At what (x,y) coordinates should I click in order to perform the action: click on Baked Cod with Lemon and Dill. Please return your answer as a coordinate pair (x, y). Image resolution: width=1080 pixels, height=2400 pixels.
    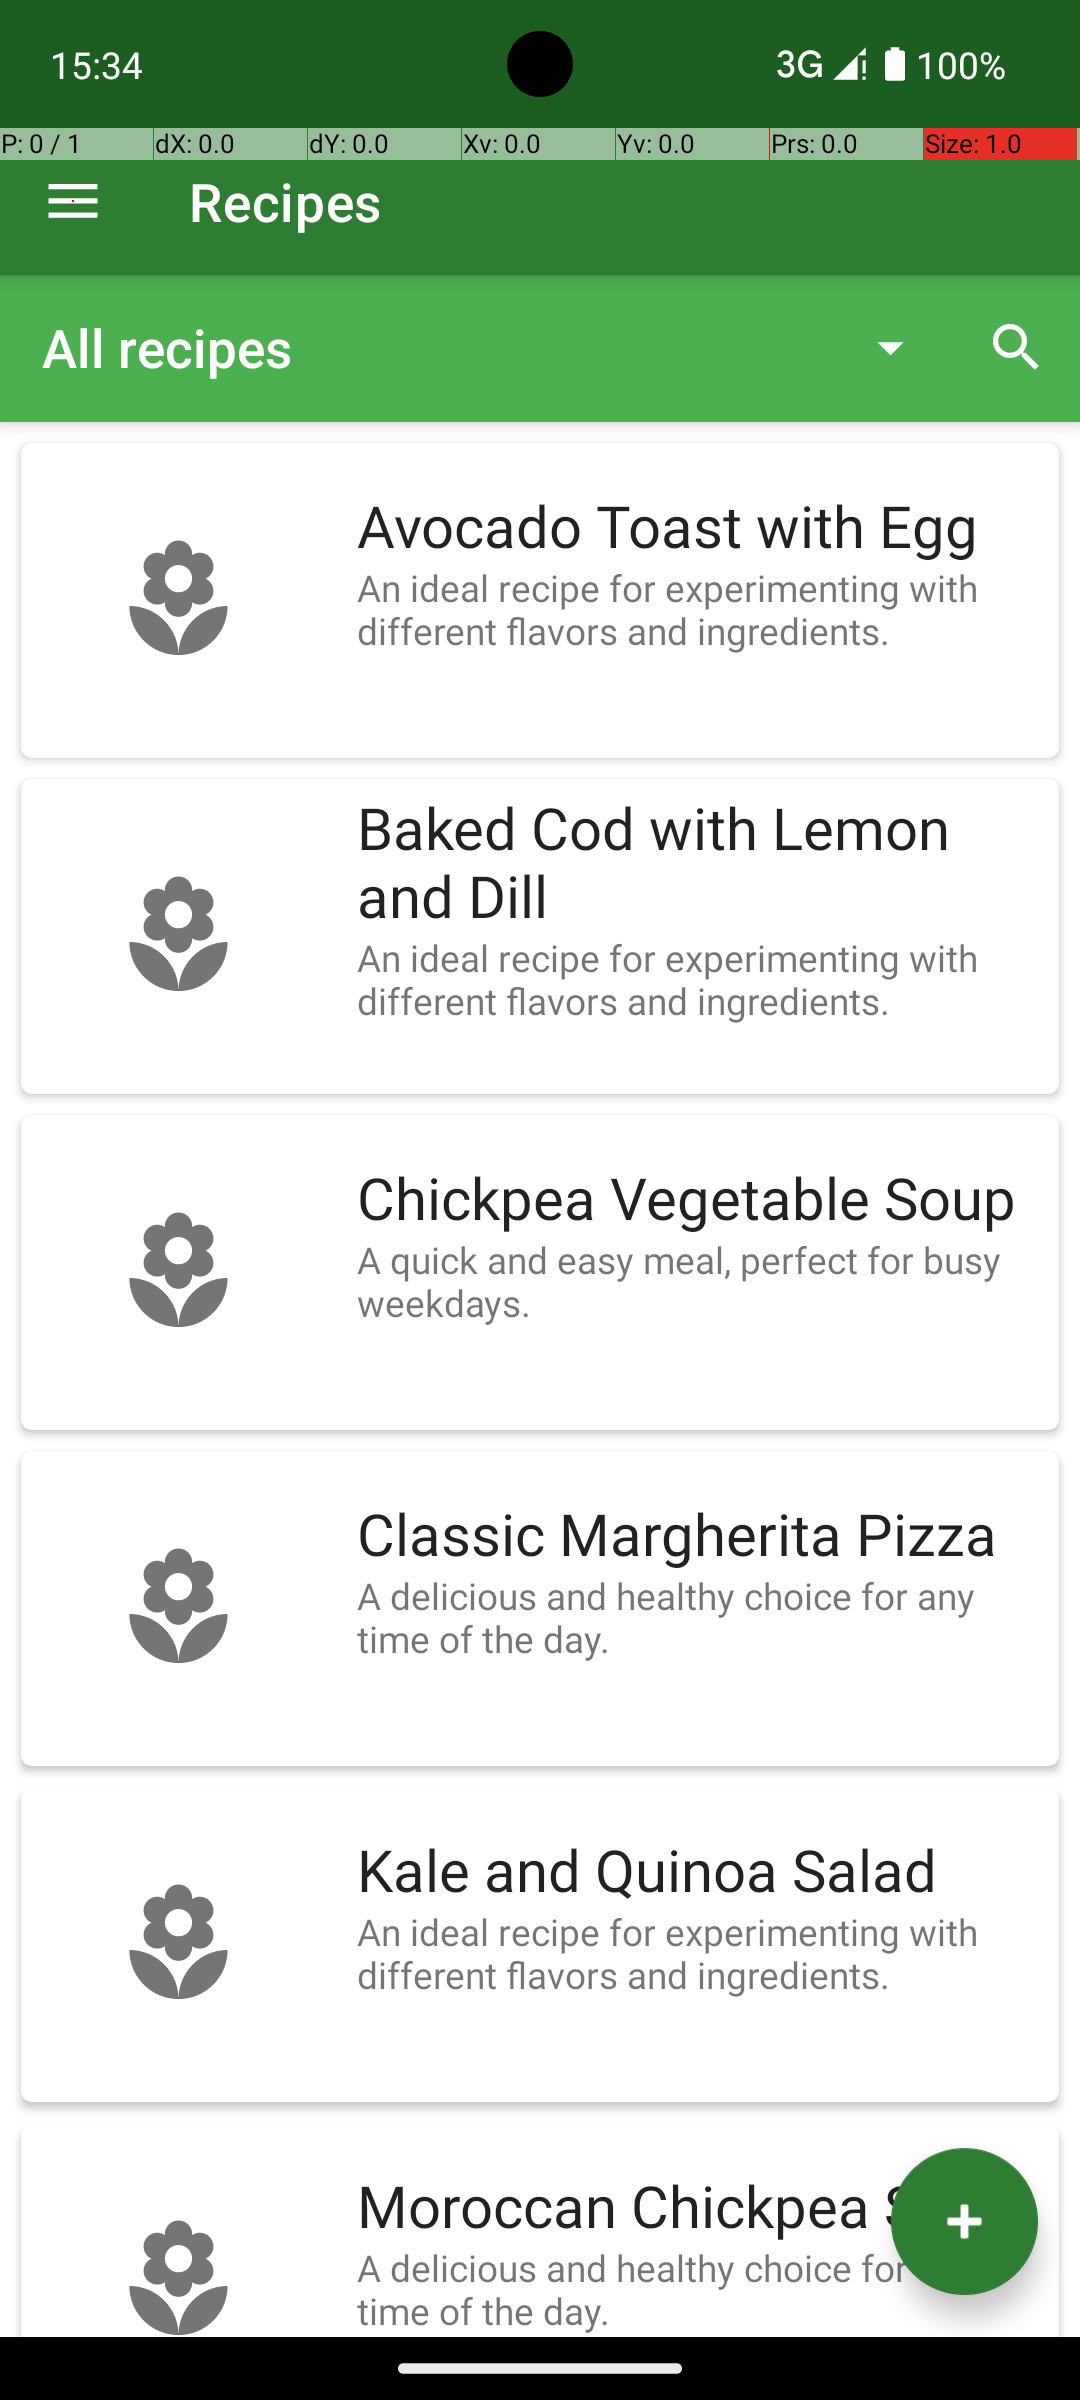
    Looking at the image, I should click on (698, 864).